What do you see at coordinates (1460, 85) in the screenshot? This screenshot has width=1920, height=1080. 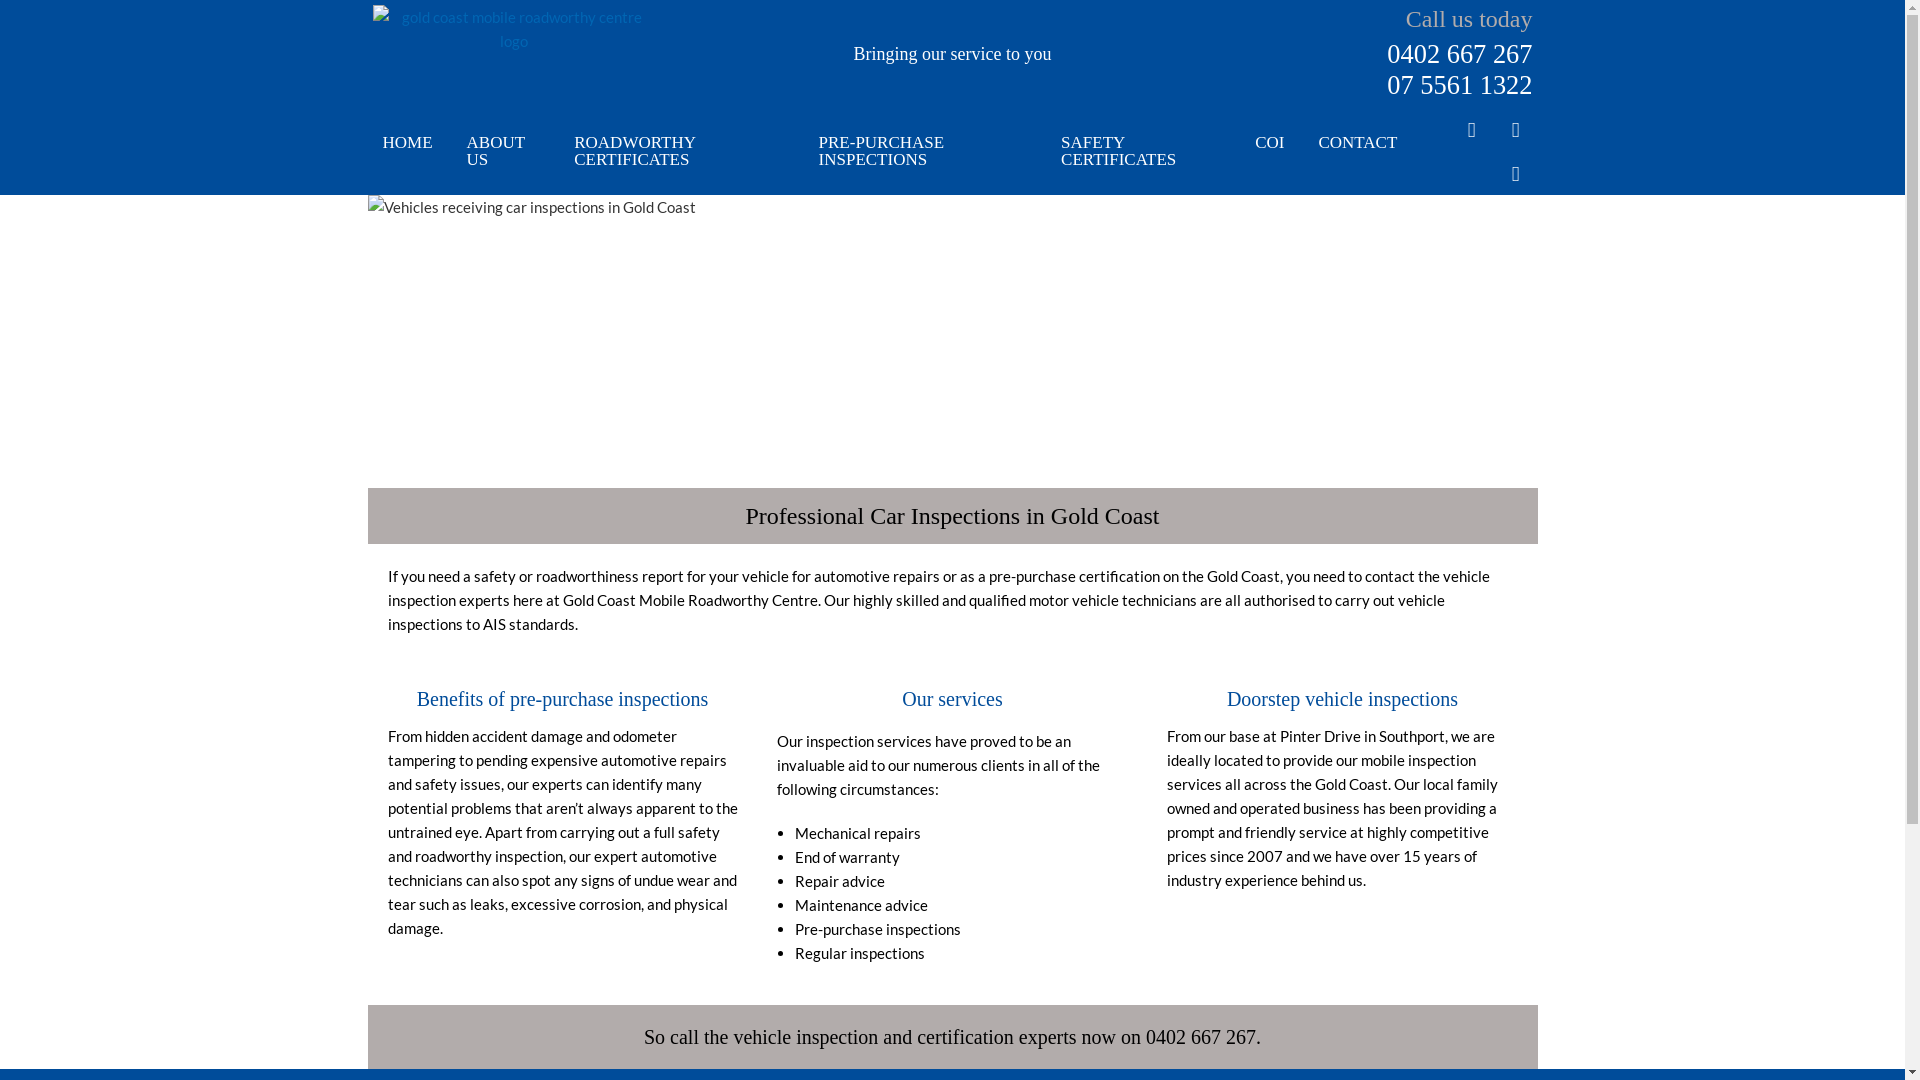 I see `07 5561 1322` at bounding box center [1460, 85].